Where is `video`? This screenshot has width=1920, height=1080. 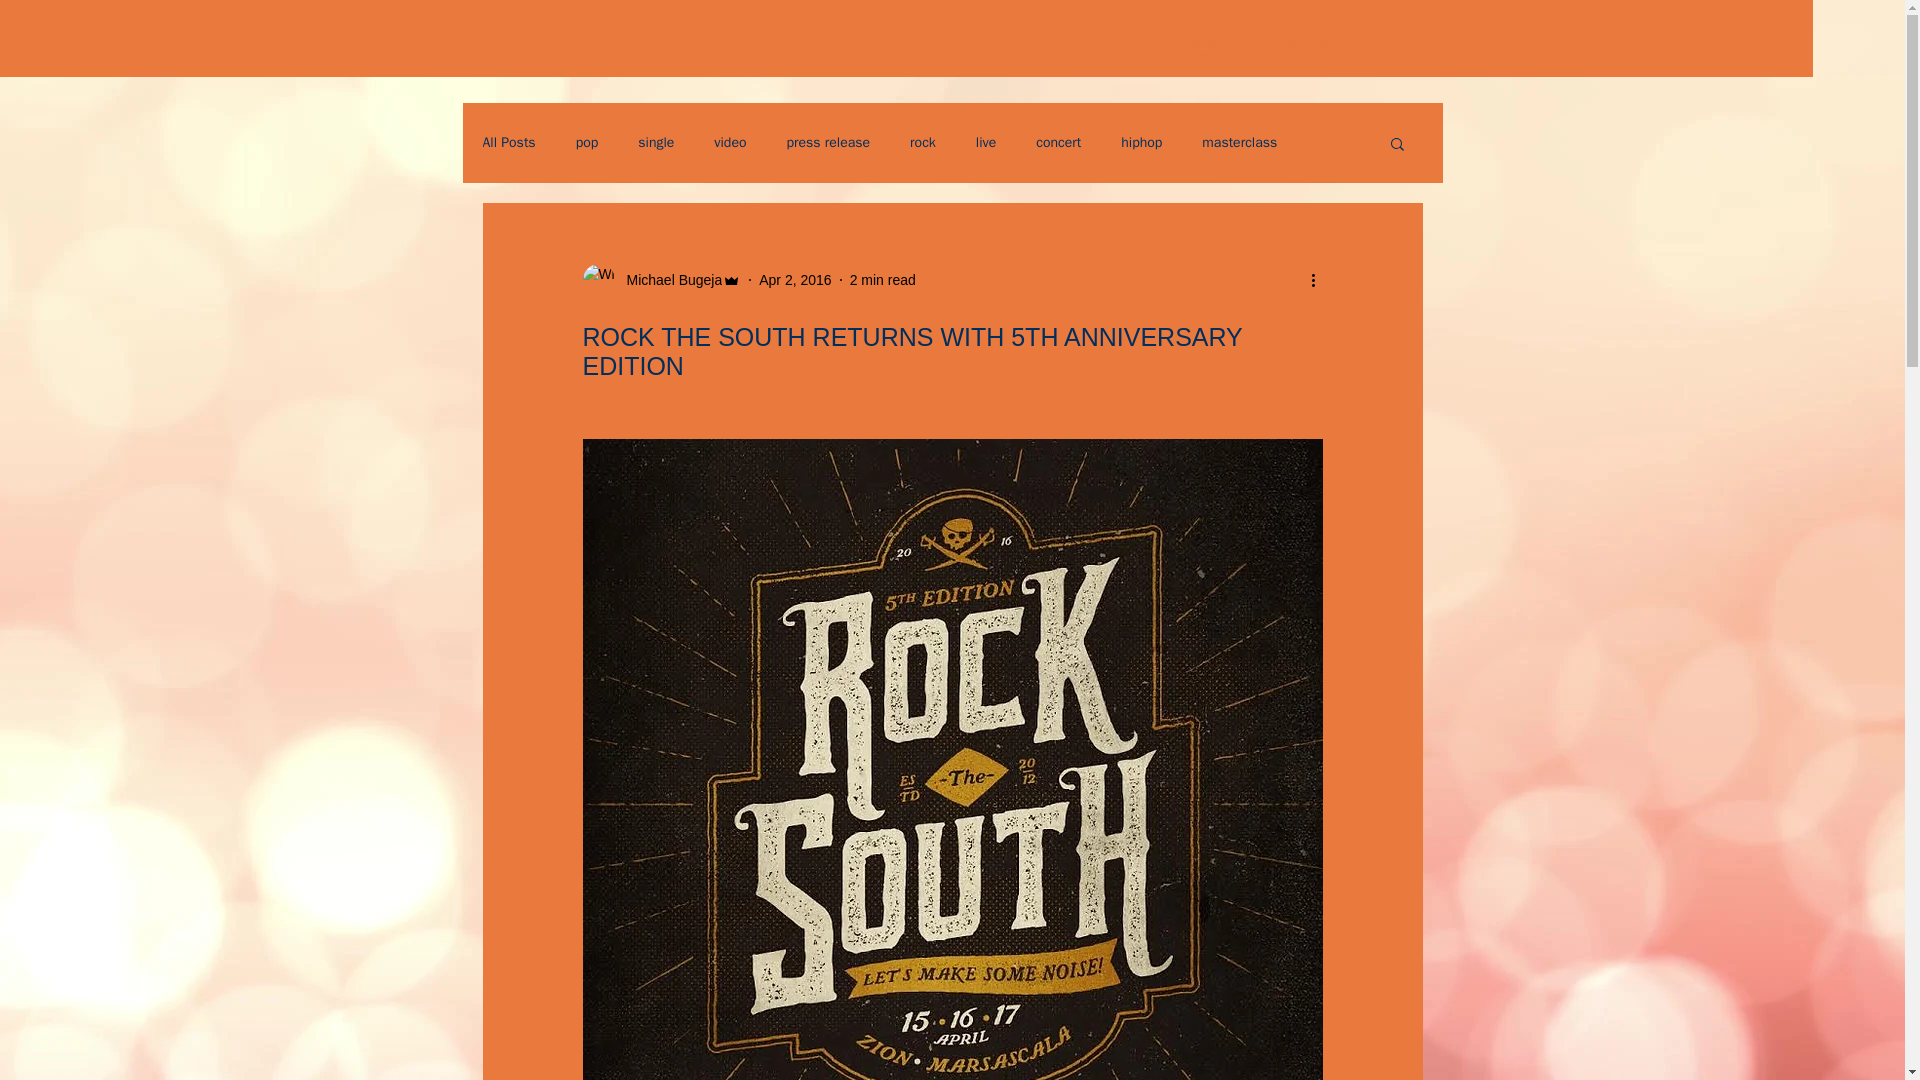
video is located at coordinates (730, 142).